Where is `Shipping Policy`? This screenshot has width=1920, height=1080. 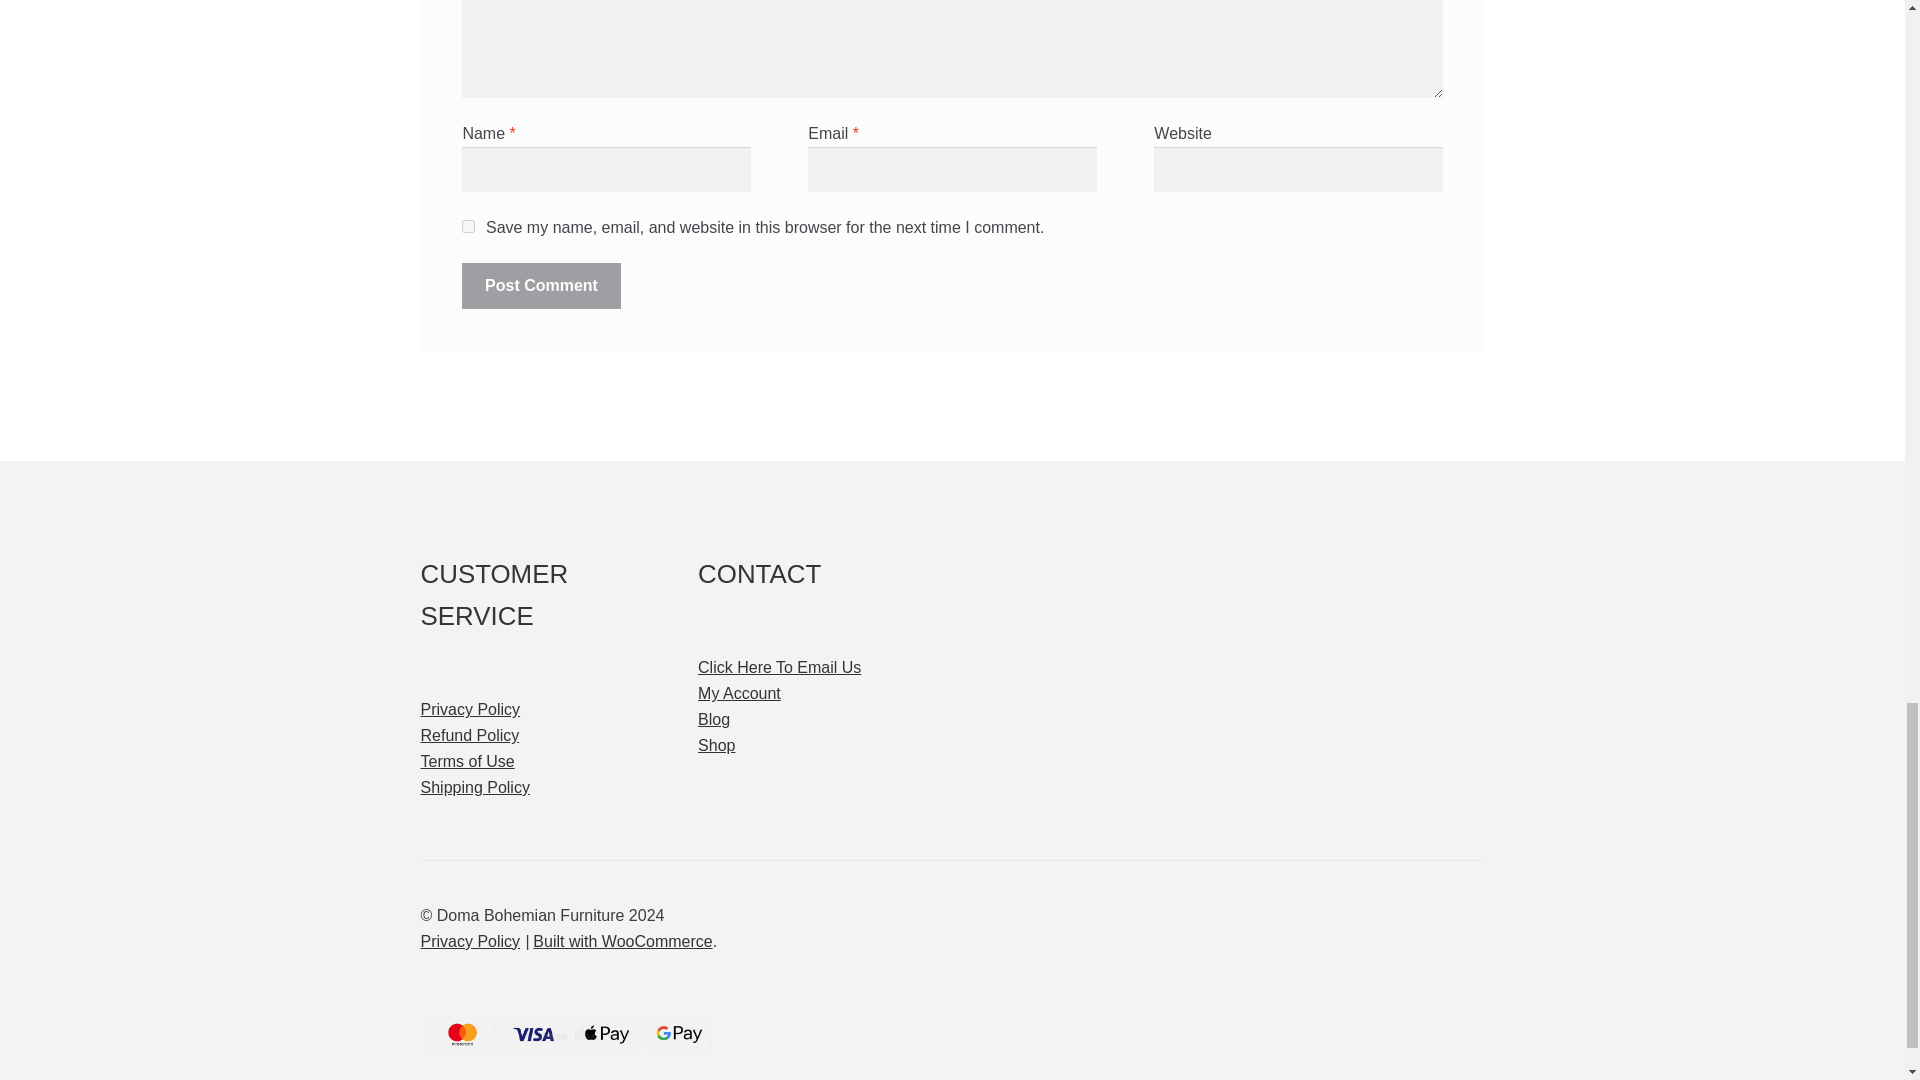
Shipping Policy is located at coordinates (474, 786).